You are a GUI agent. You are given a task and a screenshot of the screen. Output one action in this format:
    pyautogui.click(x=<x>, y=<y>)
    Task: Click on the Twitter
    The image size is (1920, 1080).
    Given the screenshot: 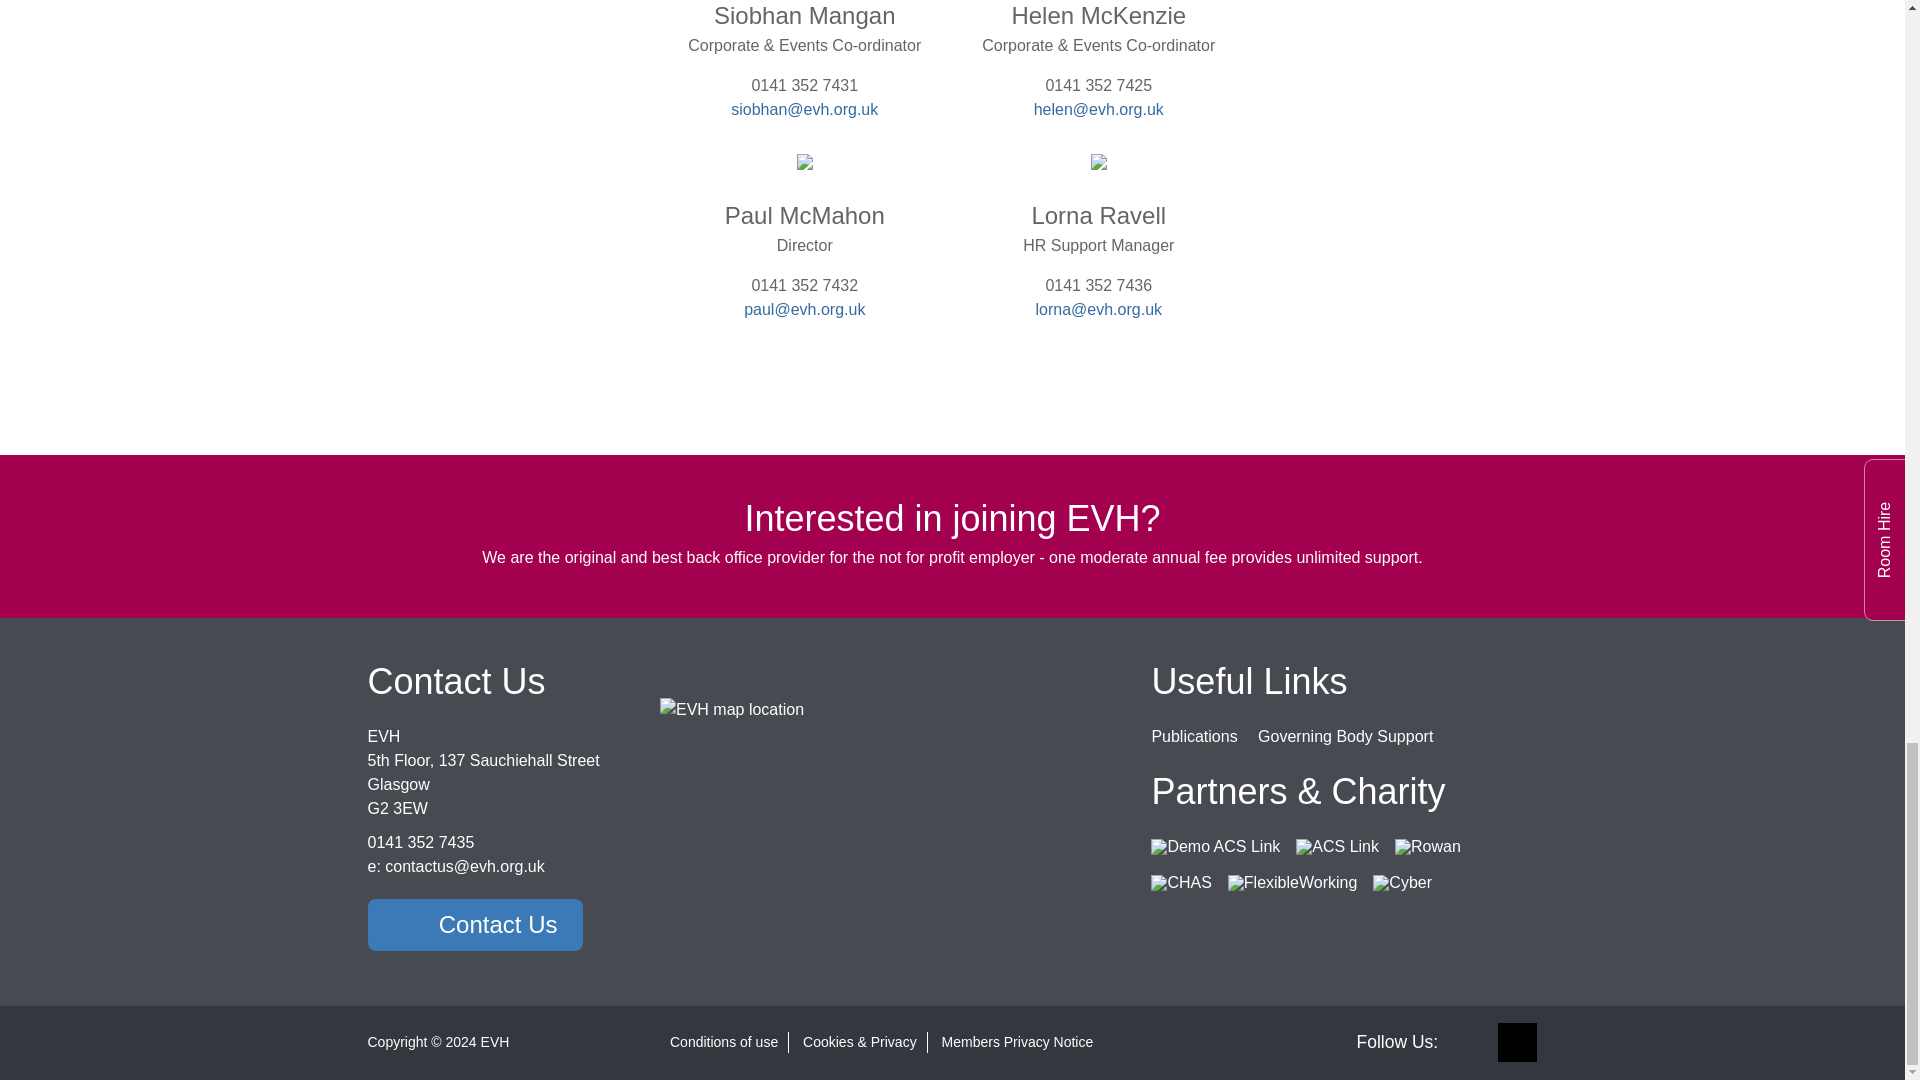 What is the action you would take?
    pyautogui.click(x=1517, y=1042)
    